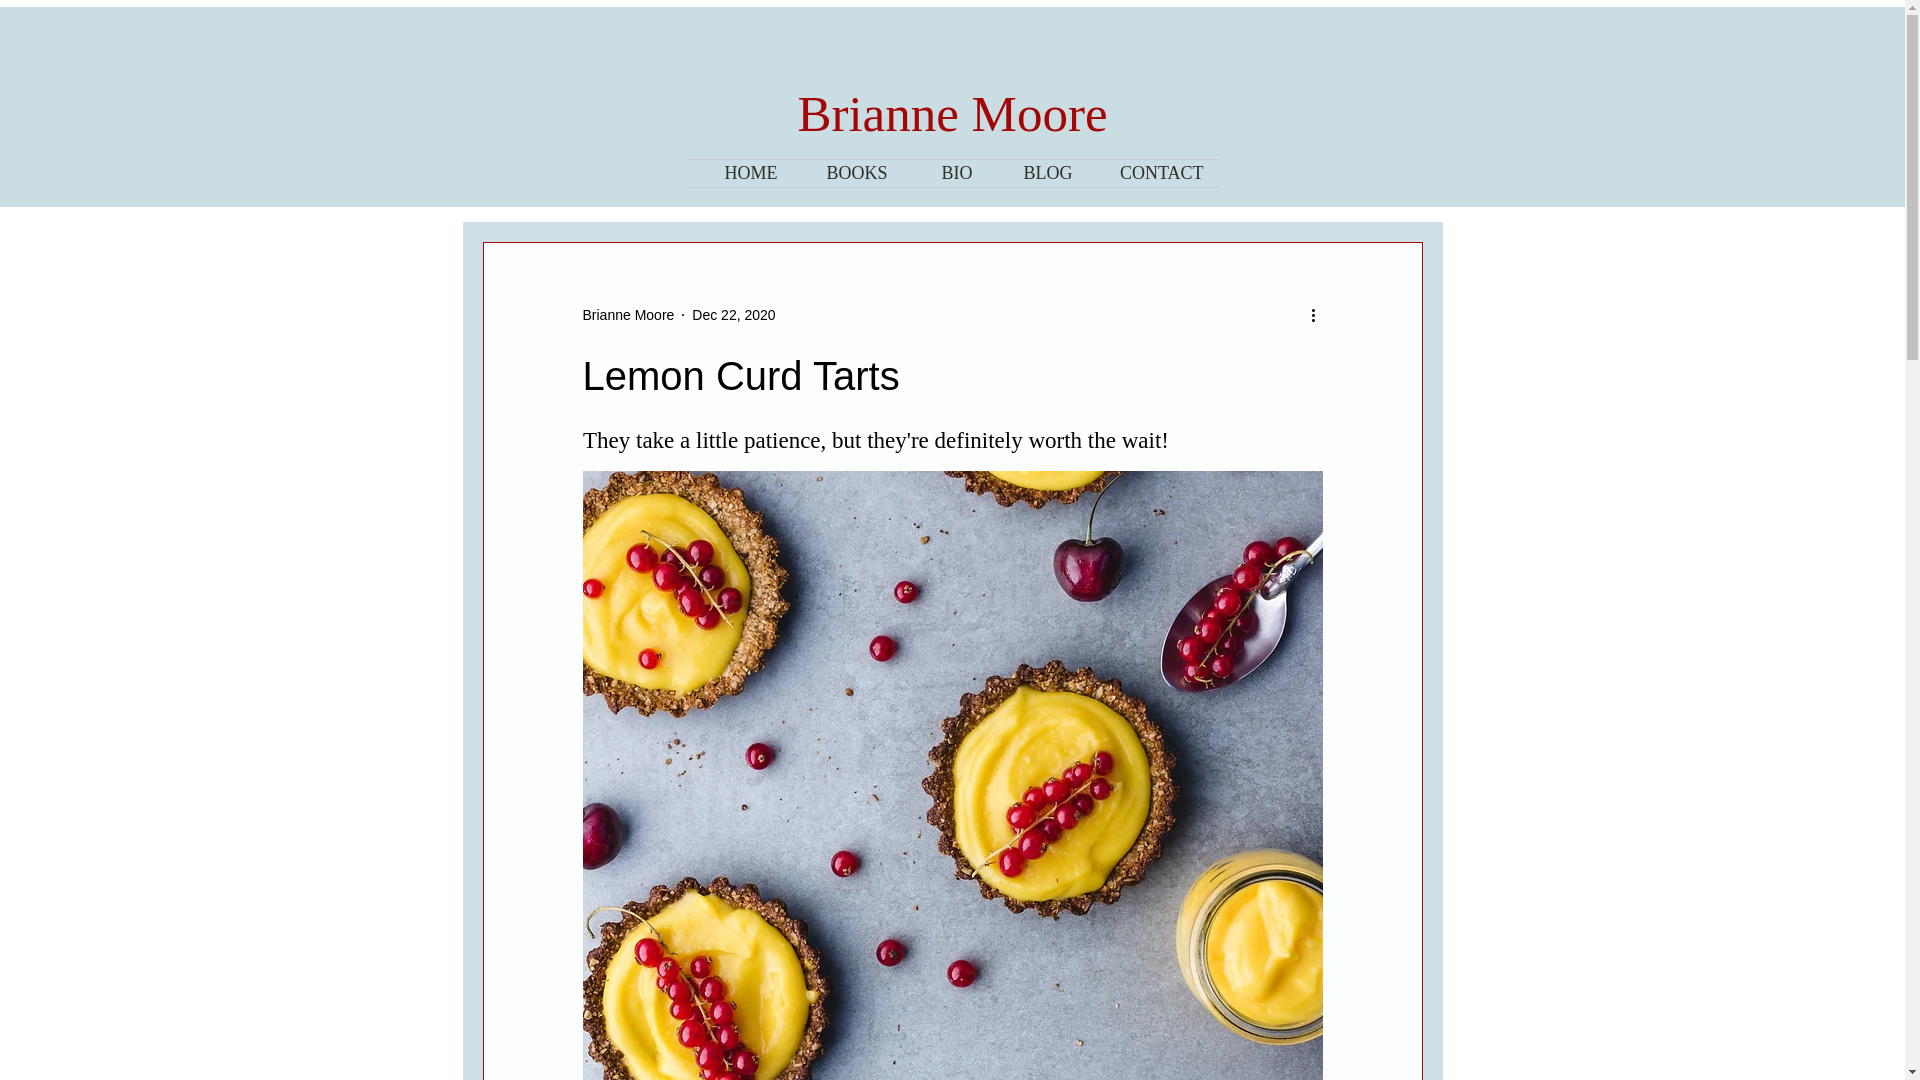 This screenshot has width=1920, height=1080. Describe the element at coordinates (1038, 172) in the screenshot. I see `BLOG` at that location.